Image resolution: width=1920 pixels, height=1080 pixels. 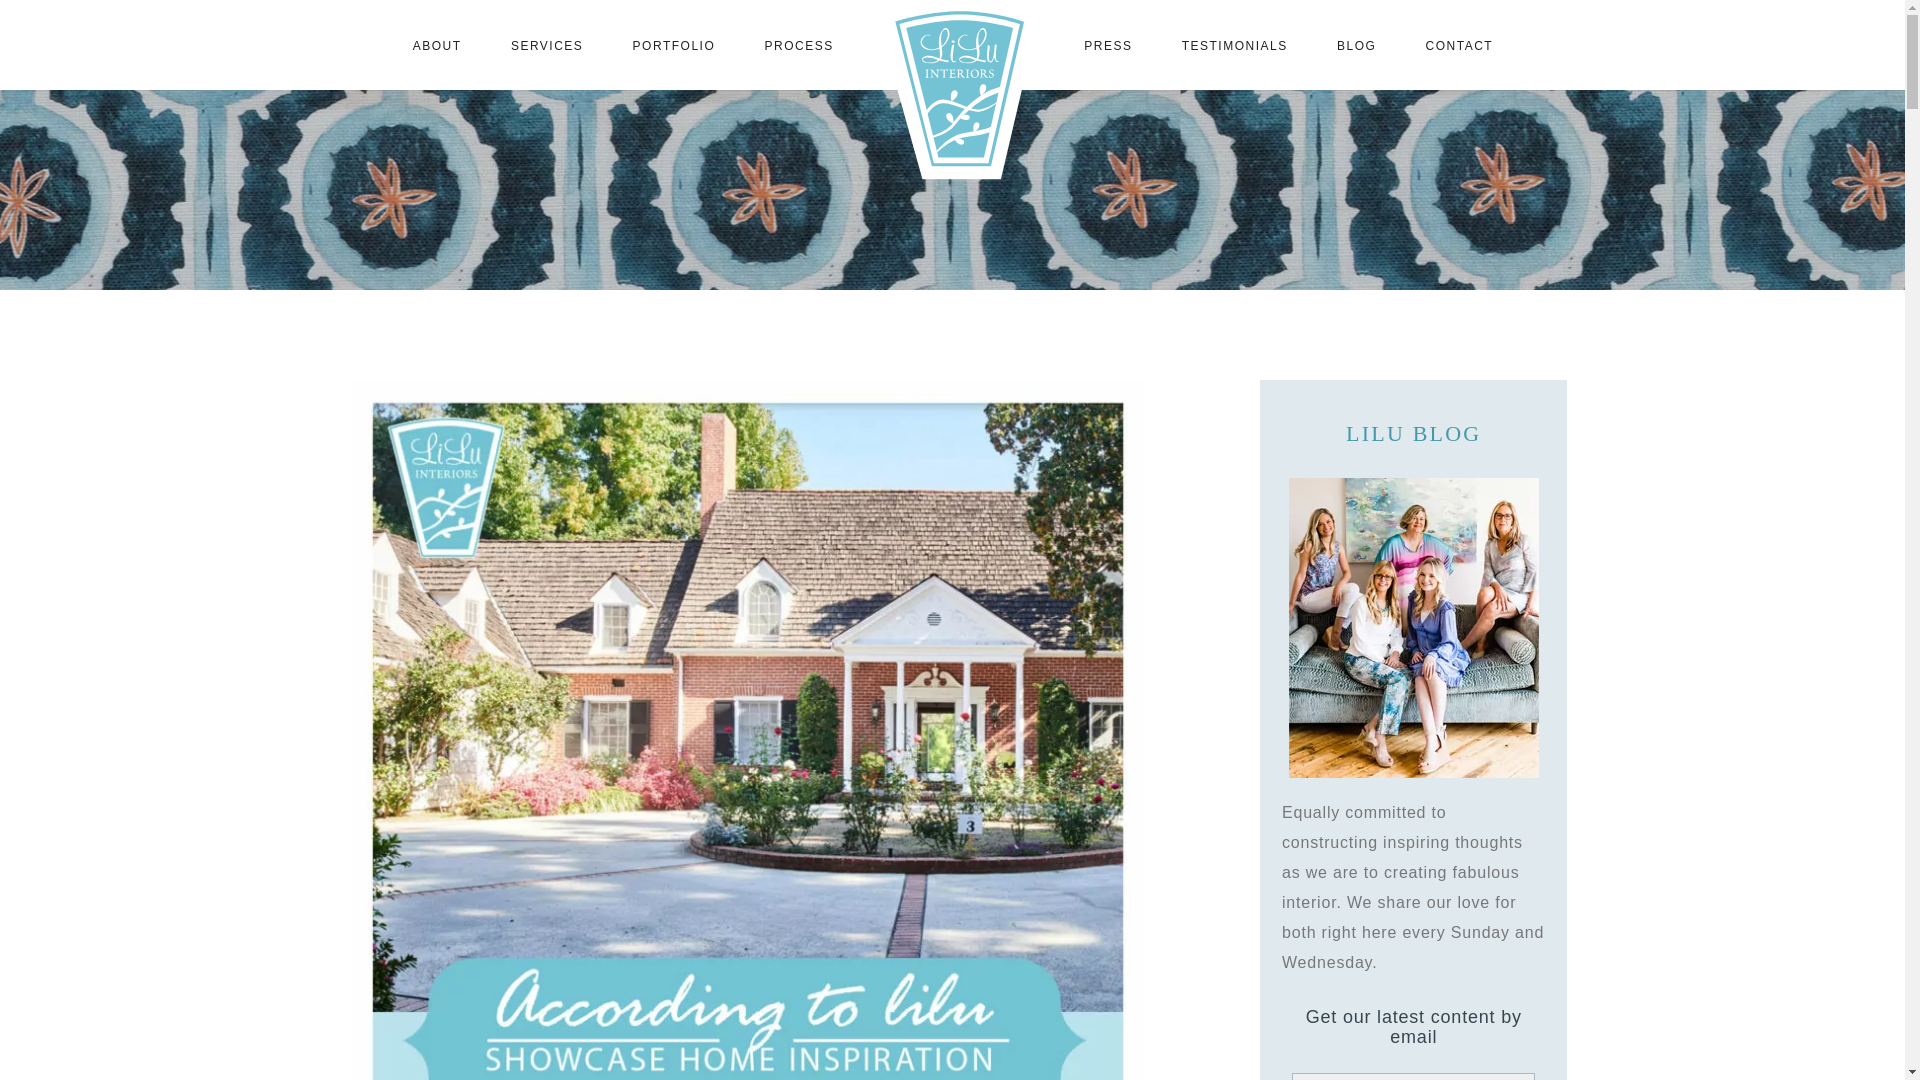 What do you see at coordinates (1356, 45) in the screenshot?
I see `BLOG` at bounding box center [1356, 45].